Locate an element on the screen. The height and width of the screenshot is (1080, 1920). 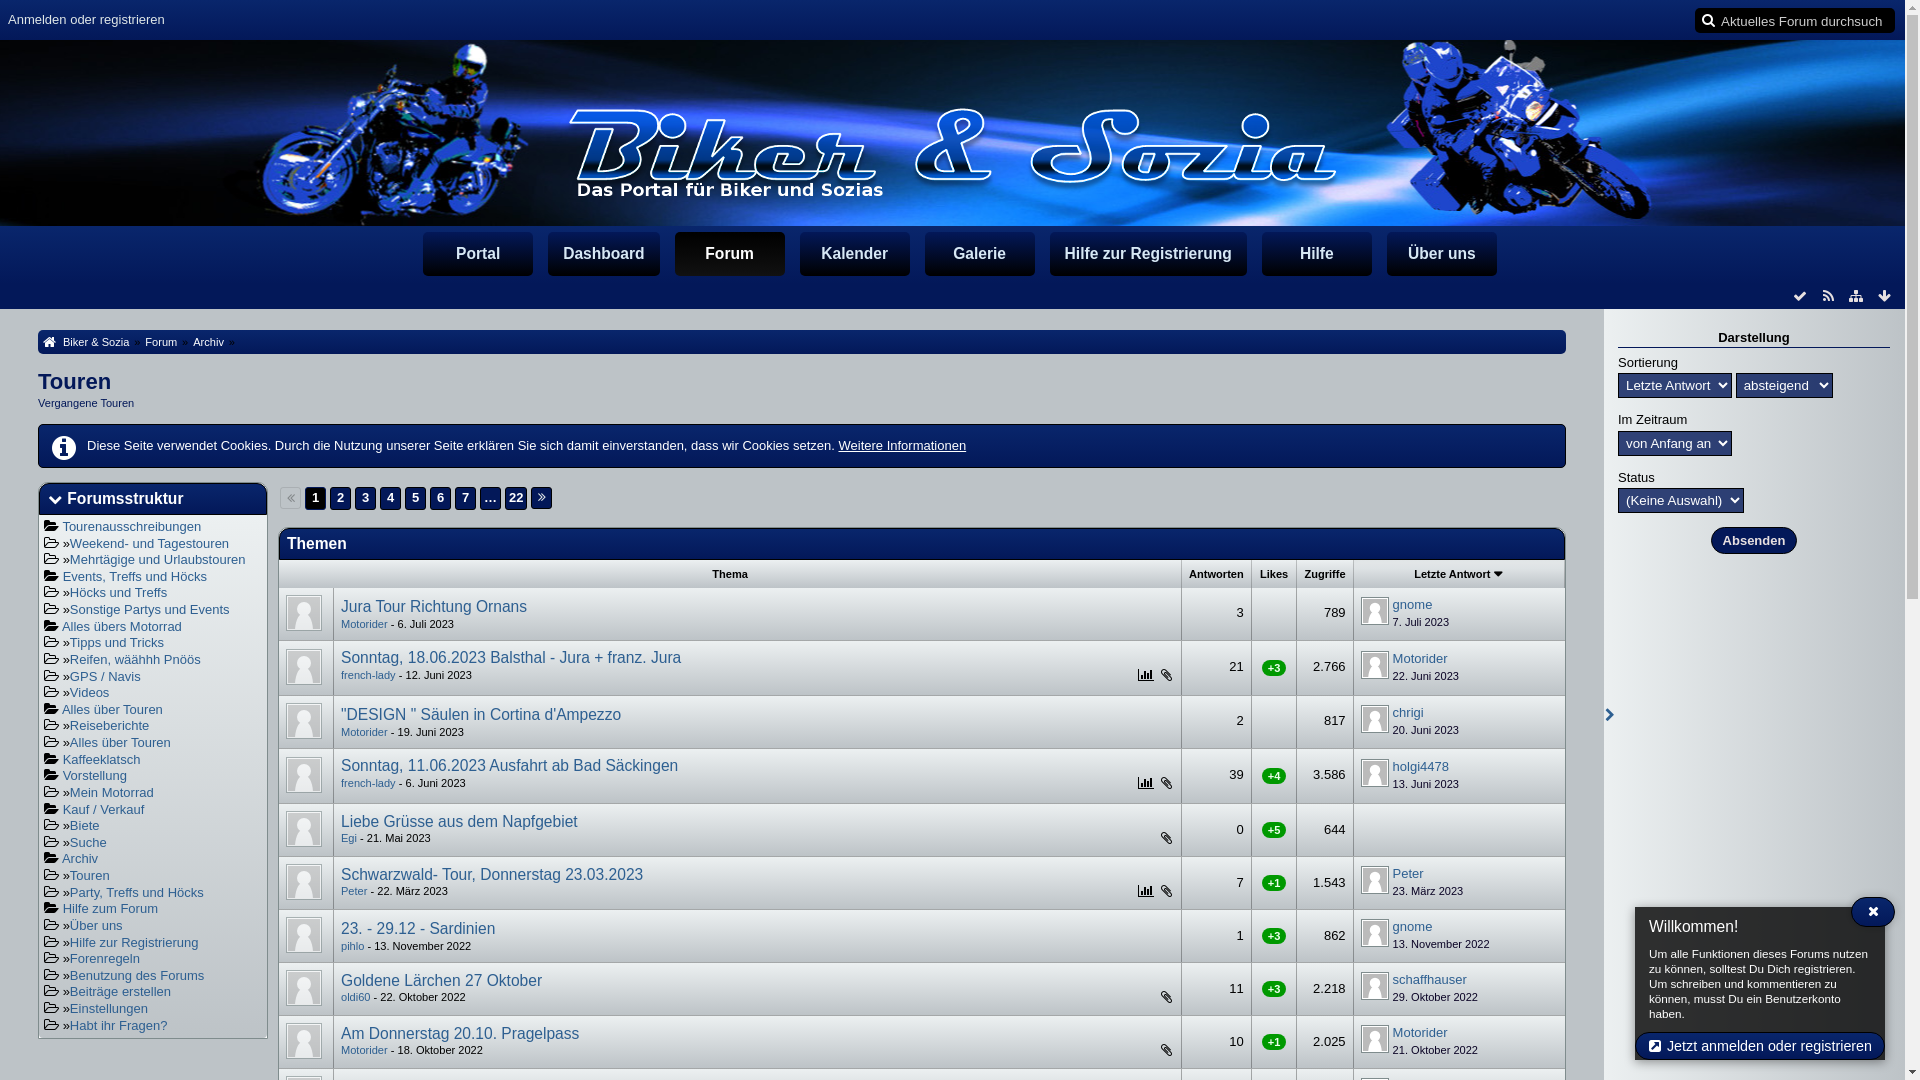
Forumsstruktur is located at coordinates (125, 498).